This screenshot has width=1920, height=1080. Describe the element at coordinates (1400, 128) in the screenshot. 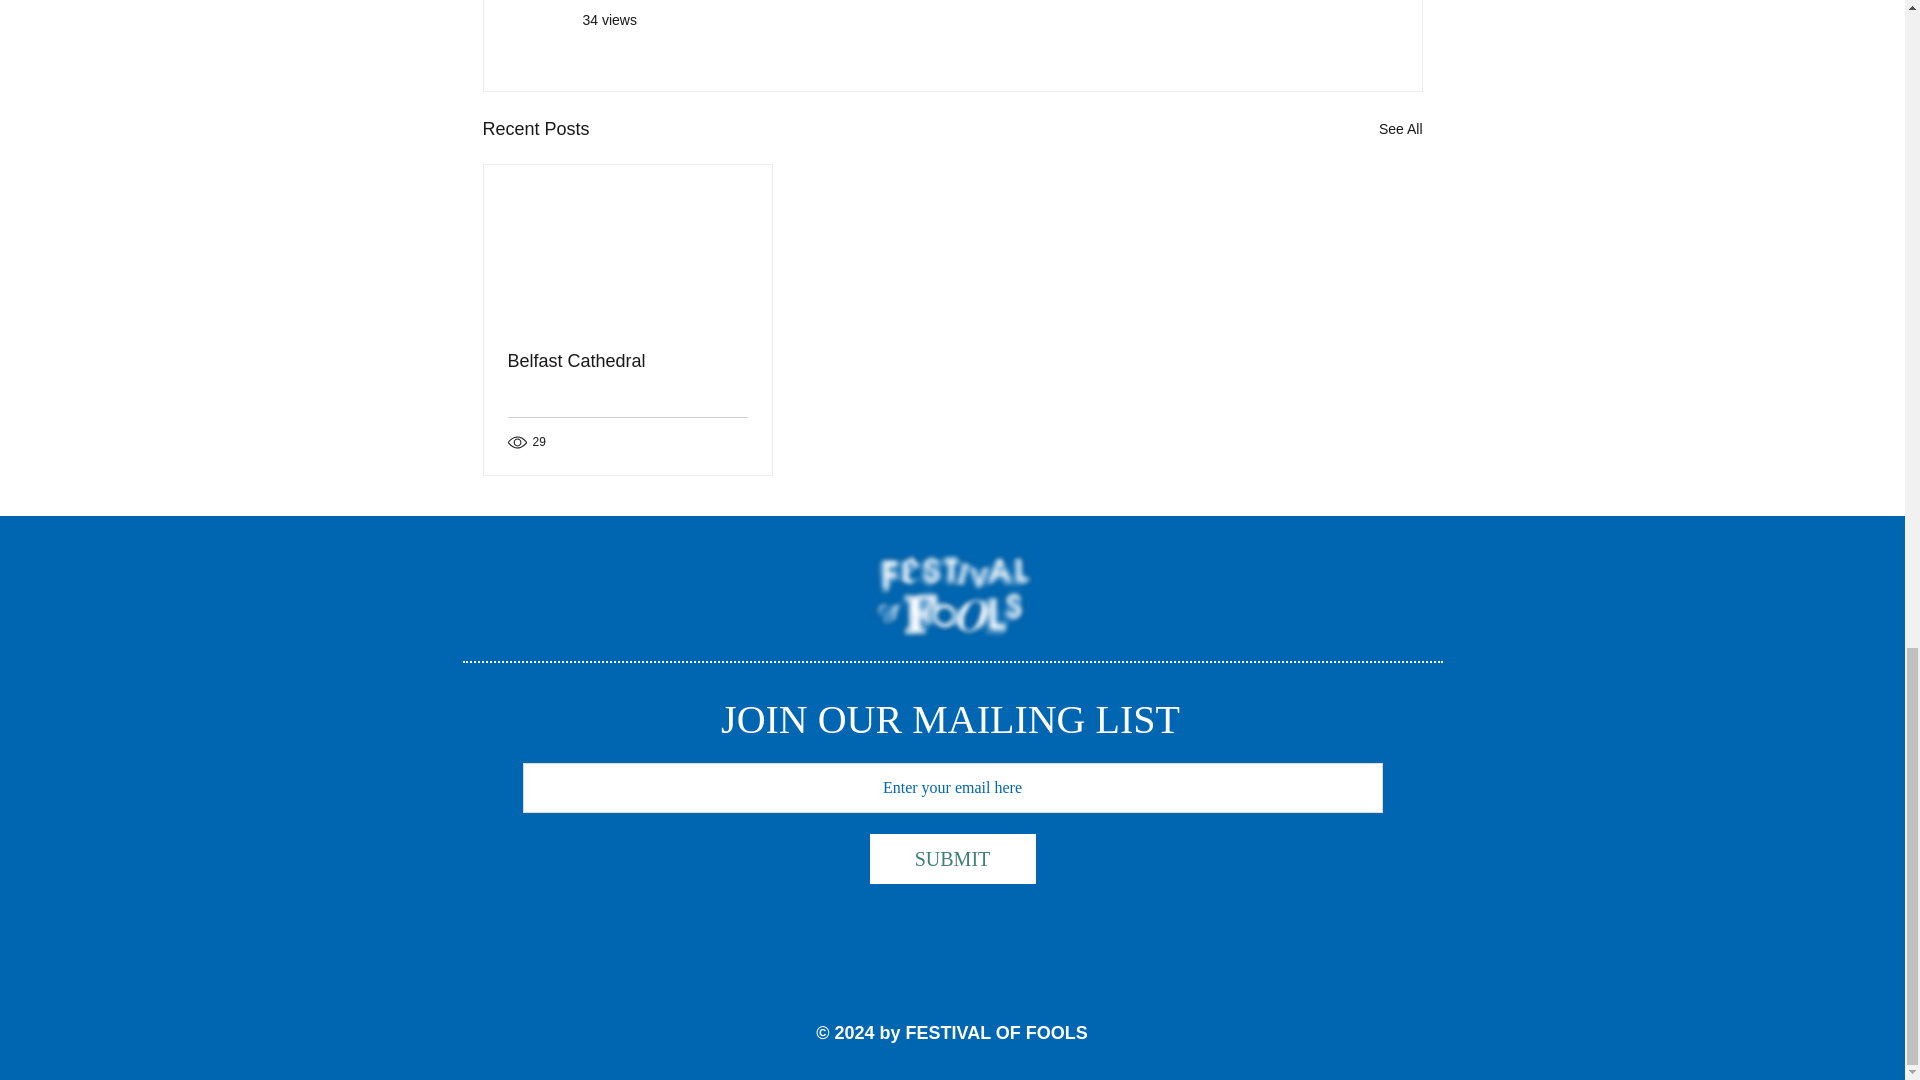

I see `See All` at that location.